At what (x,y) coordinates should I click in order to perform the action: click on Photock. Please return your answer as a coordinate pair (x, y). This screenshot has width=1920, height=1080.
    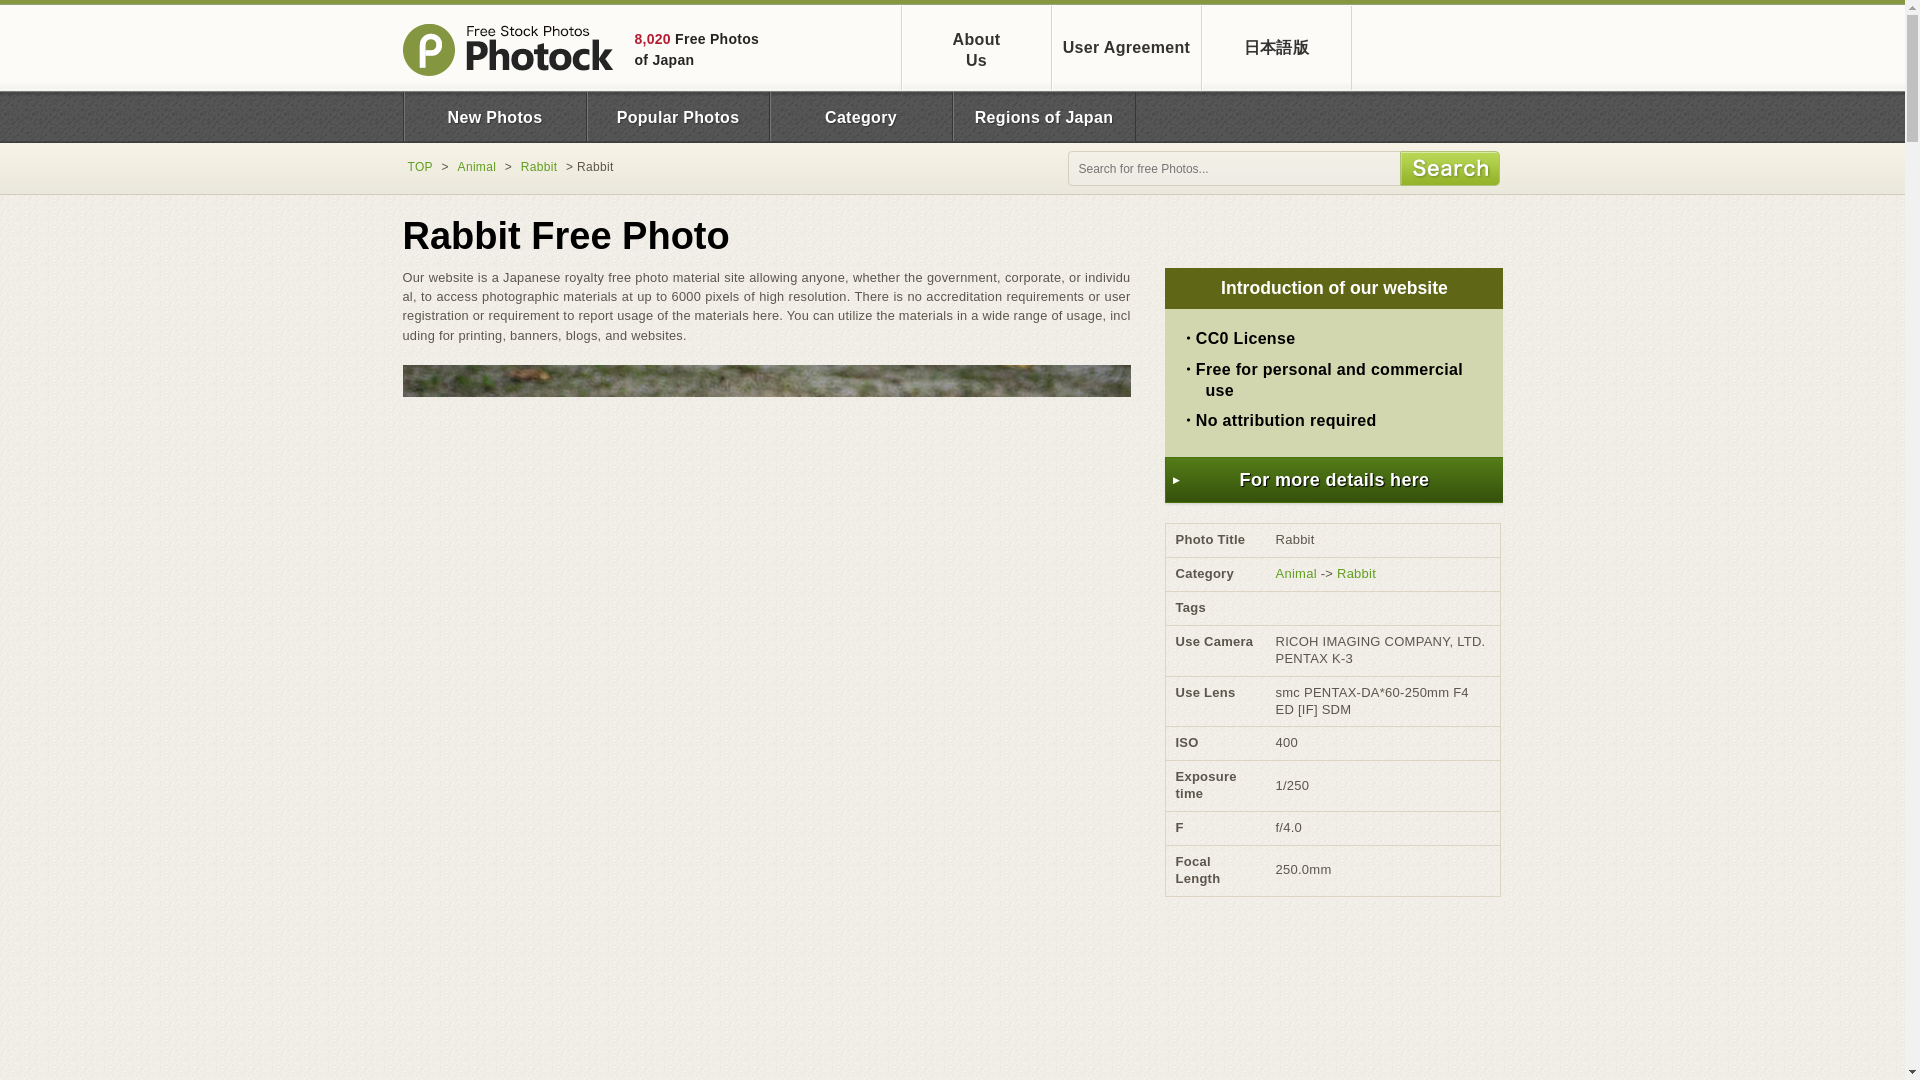
    Looking at the image, I should click on (977, 48).